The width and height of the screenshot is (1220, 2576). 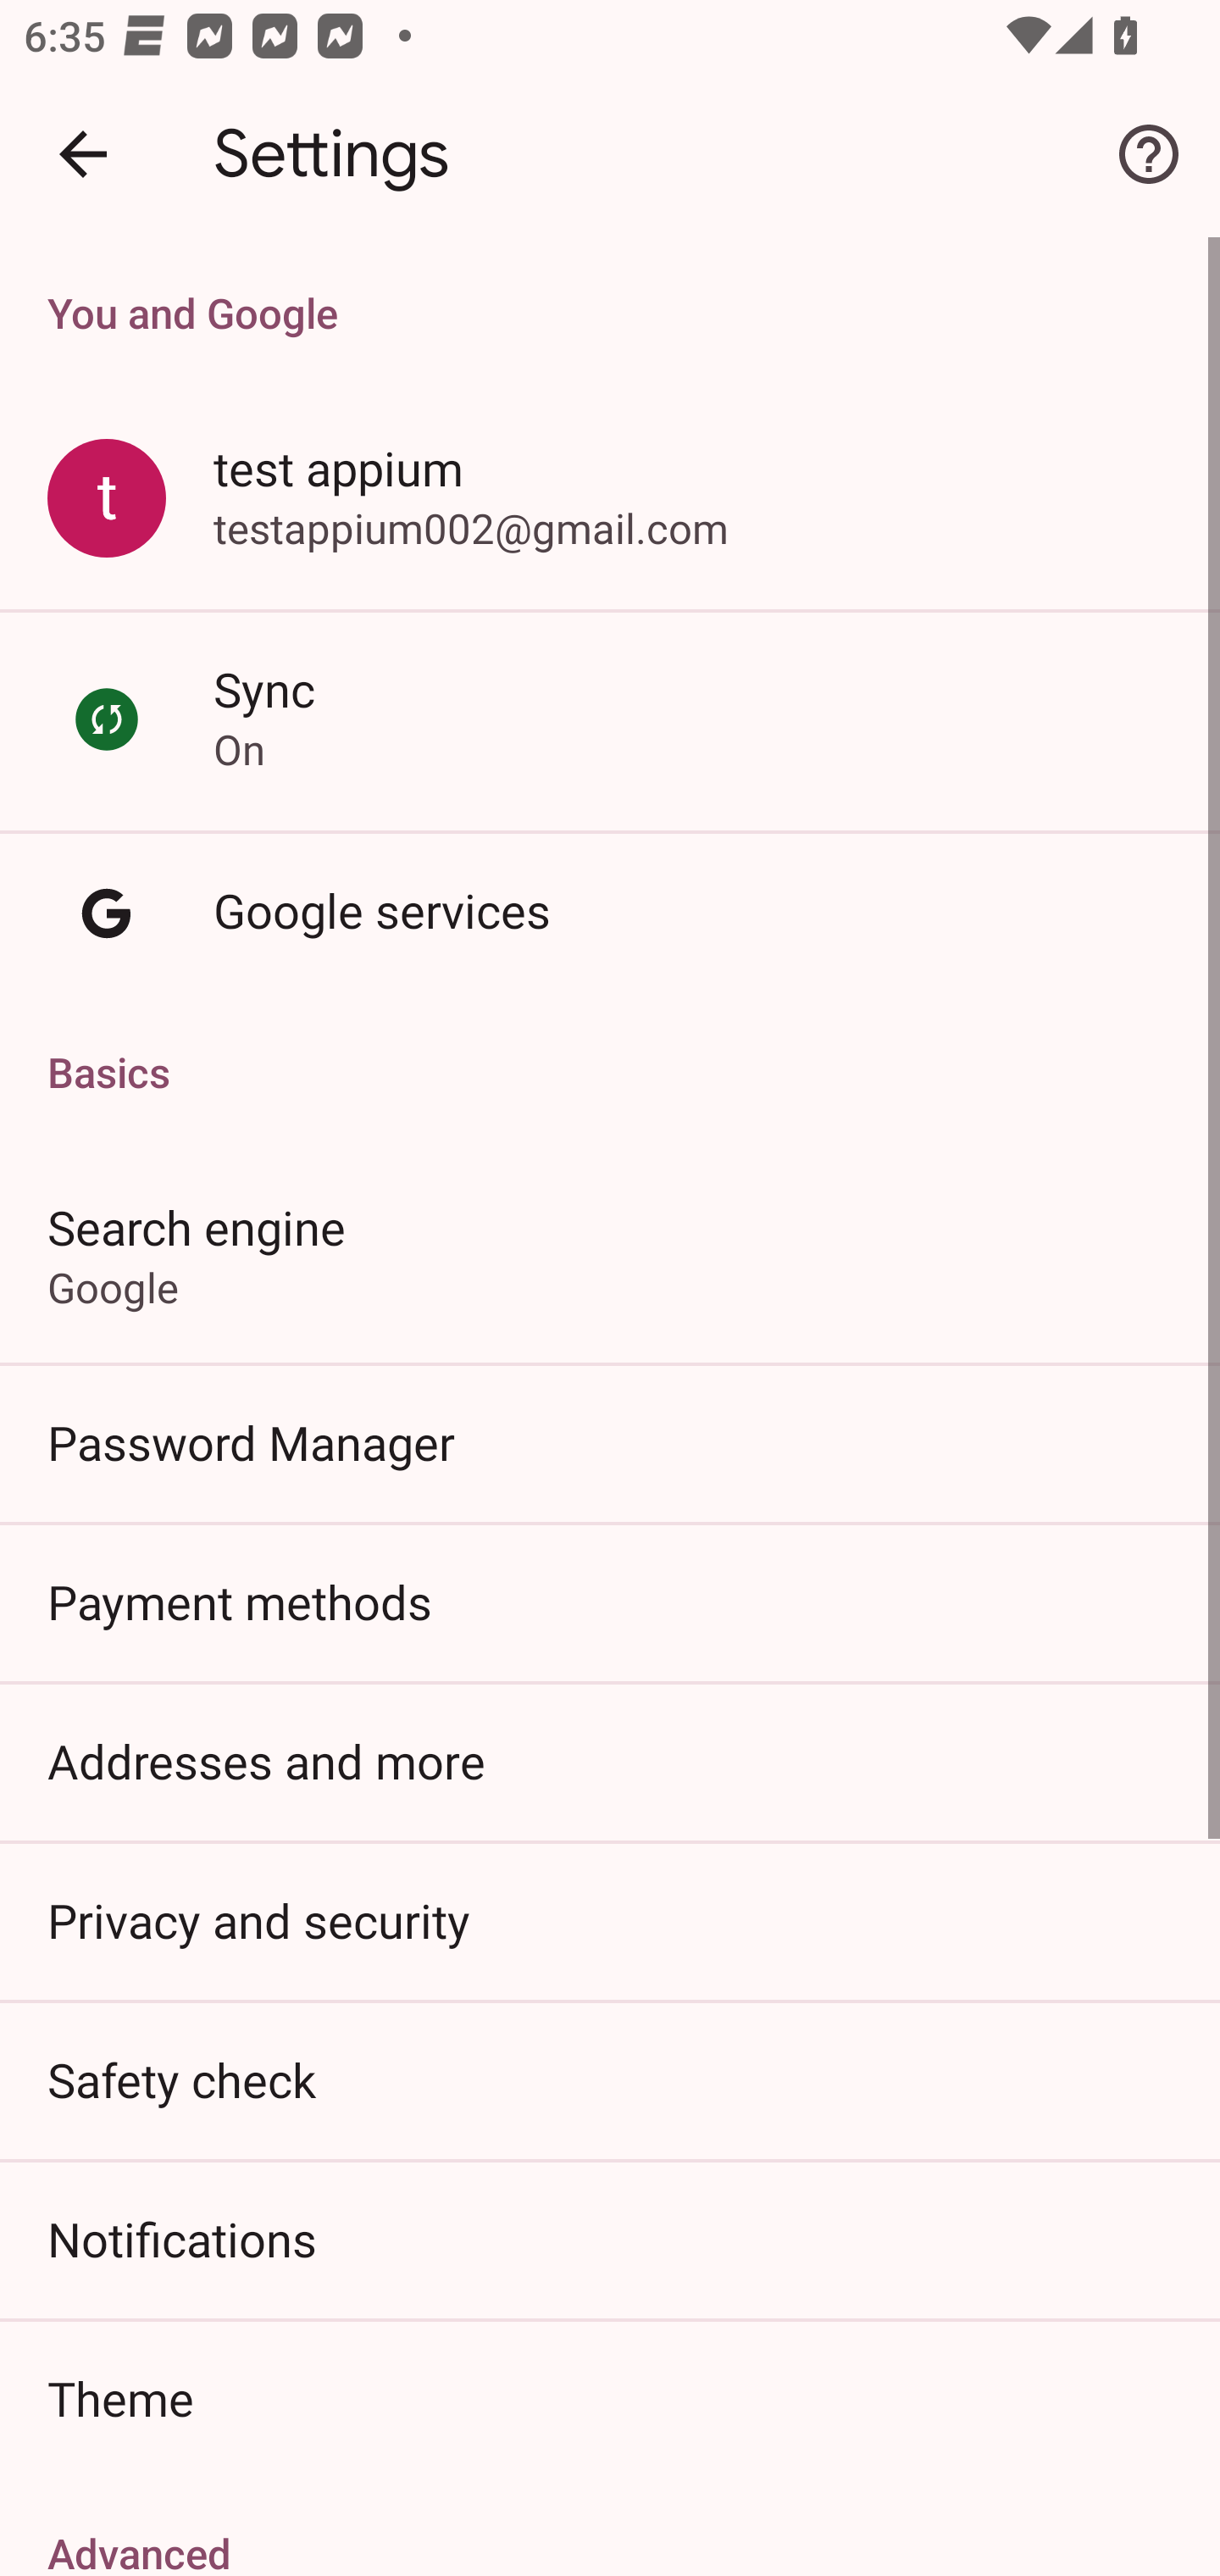 What do you see at coordinates (610, 1918) in the screenshot?
I see `Privacy and security` at bounding box center [610, 1918].